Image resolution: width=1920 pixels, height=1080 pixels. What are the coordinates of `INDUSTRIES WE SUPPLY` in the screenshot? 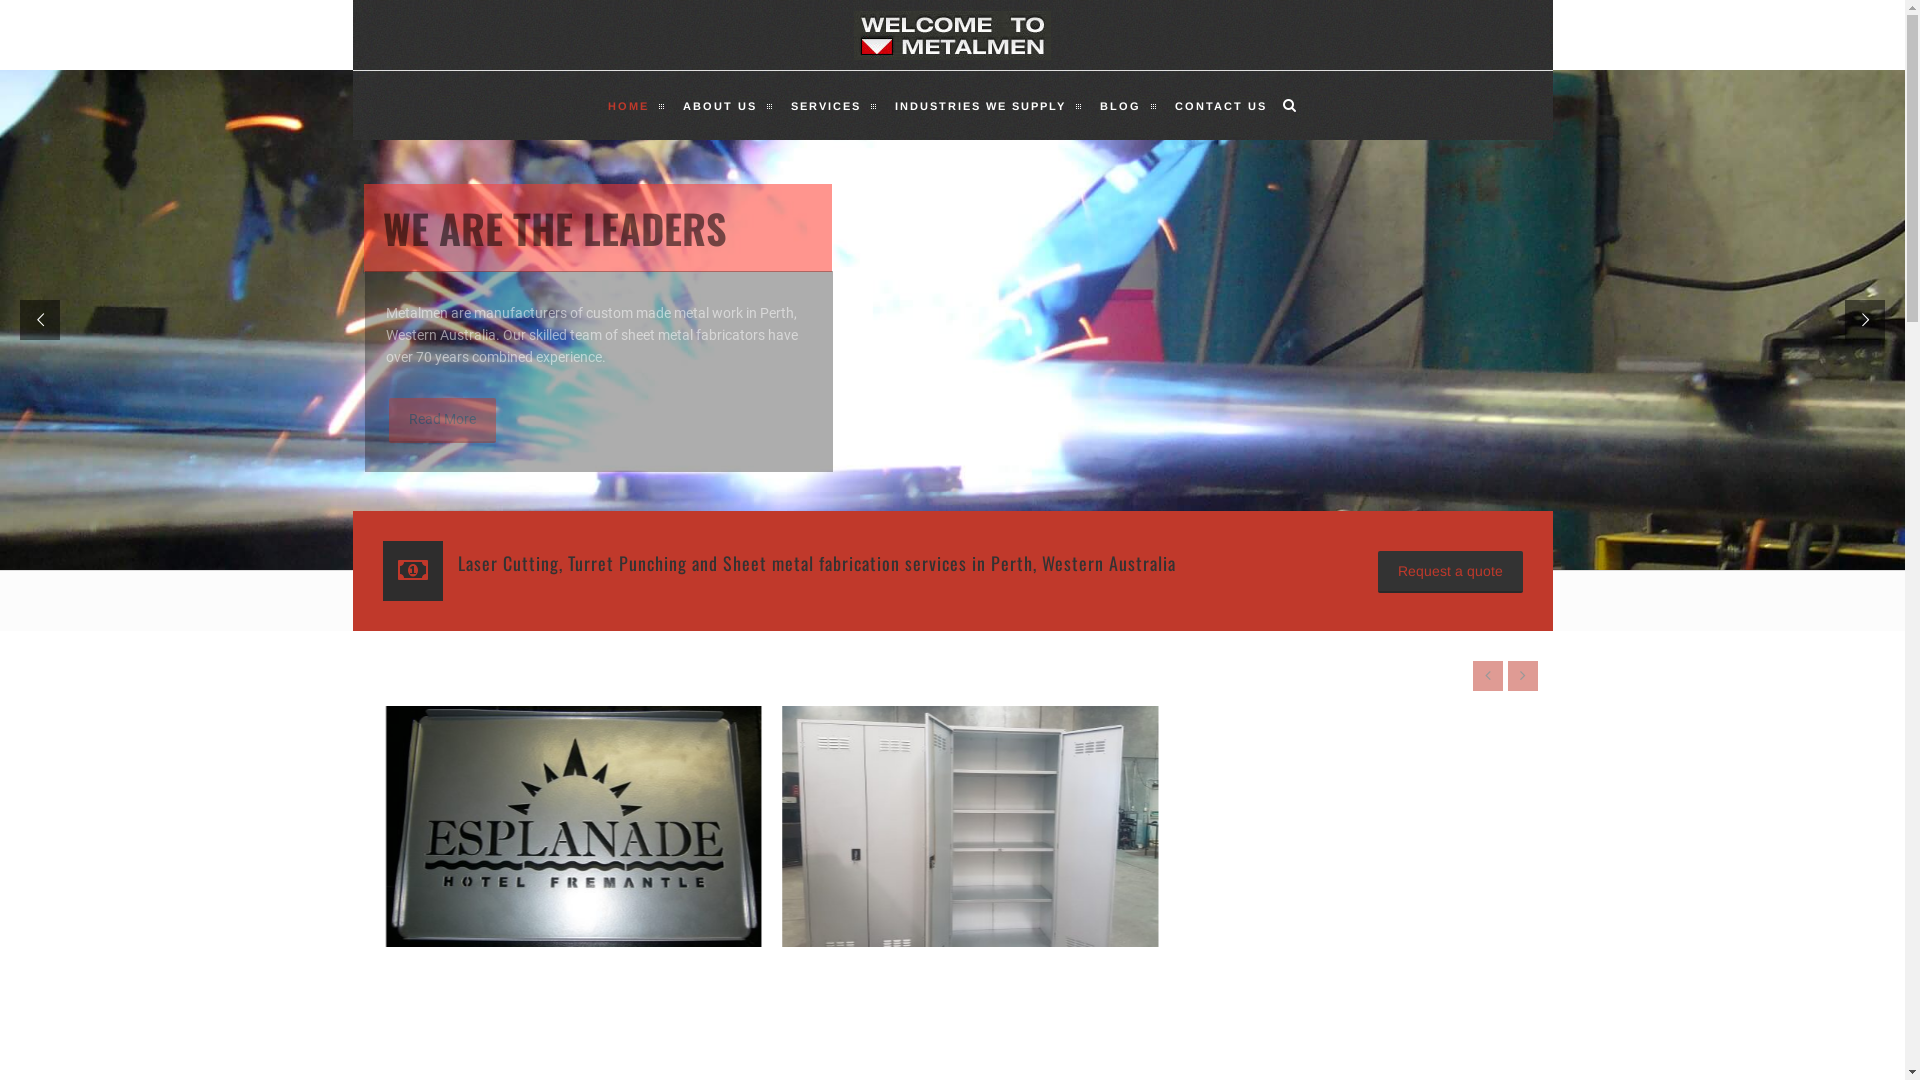 It's located at (980, 106).